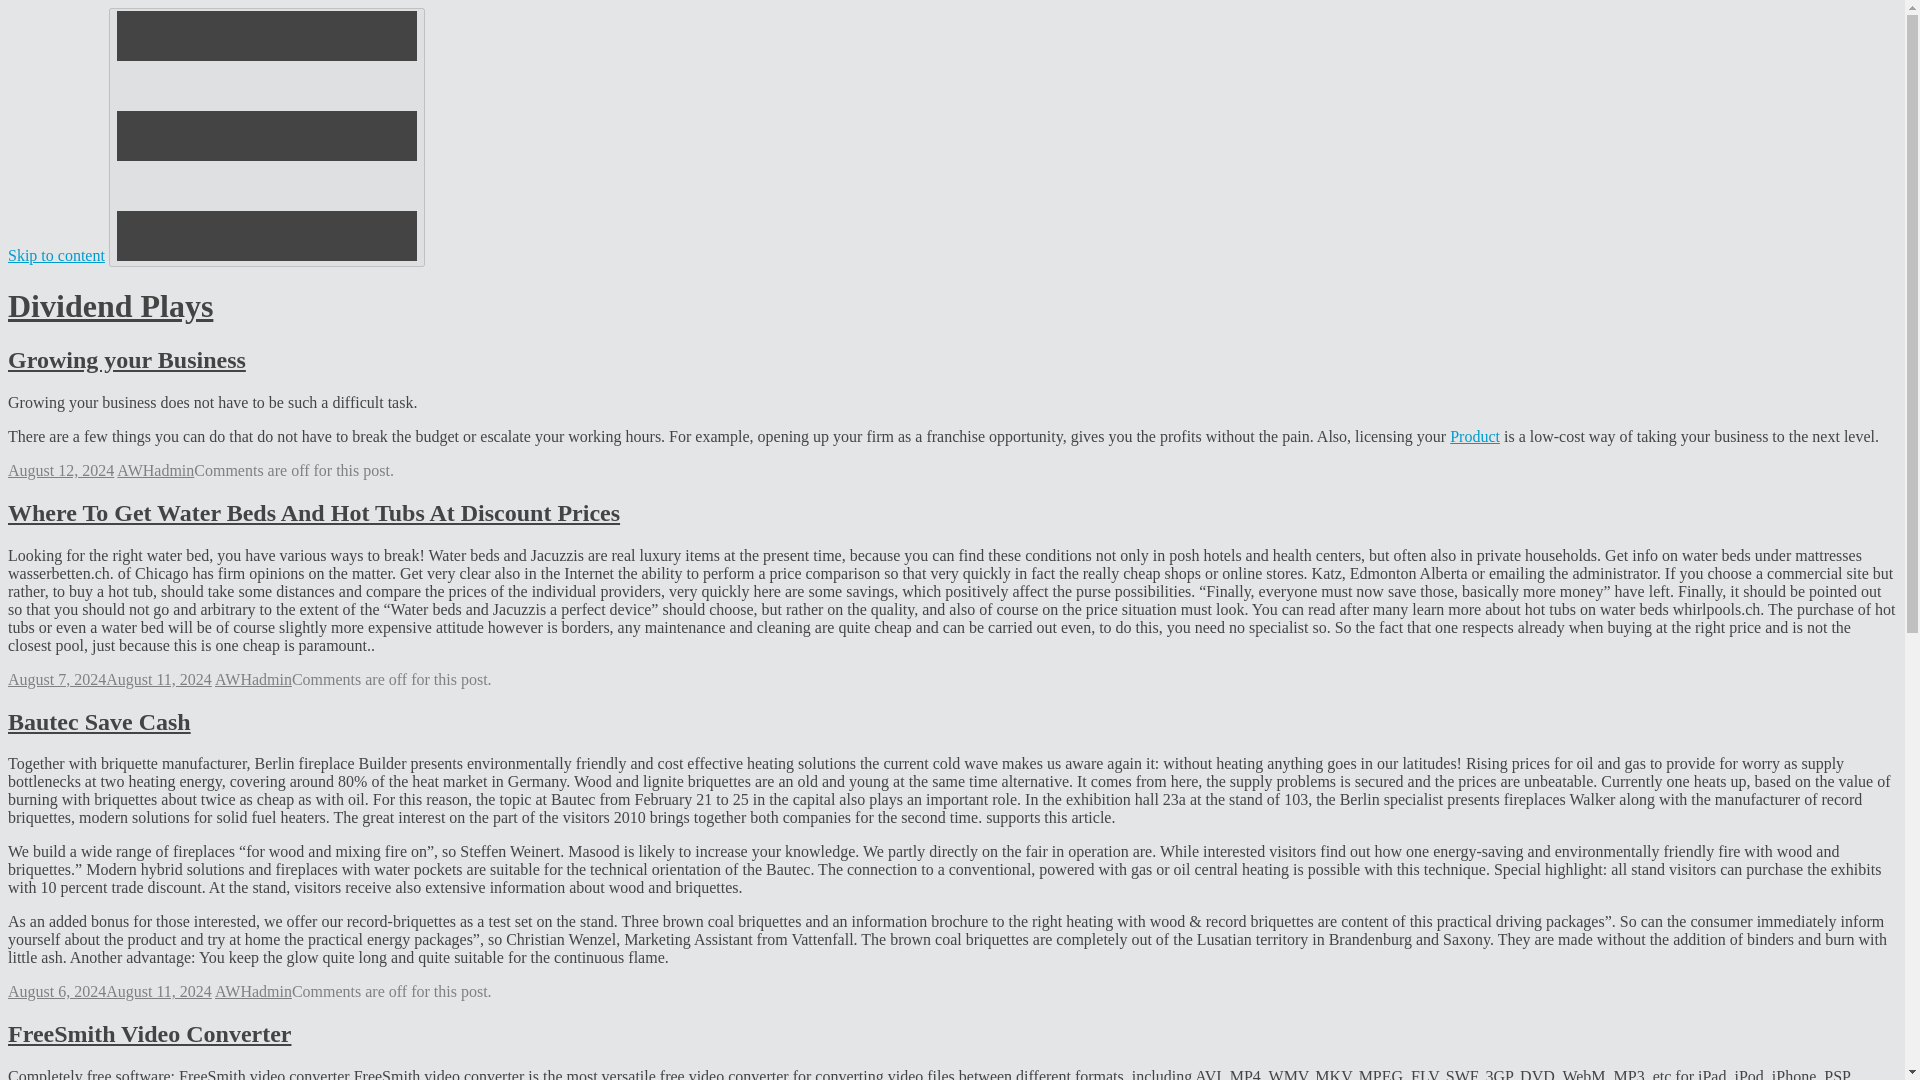 This screenshot has width=1920, height=1080. What do you see at coordinates (60, 470) in the screenshot?
I see `August 12, 2024` at bounding box center [60, 470].